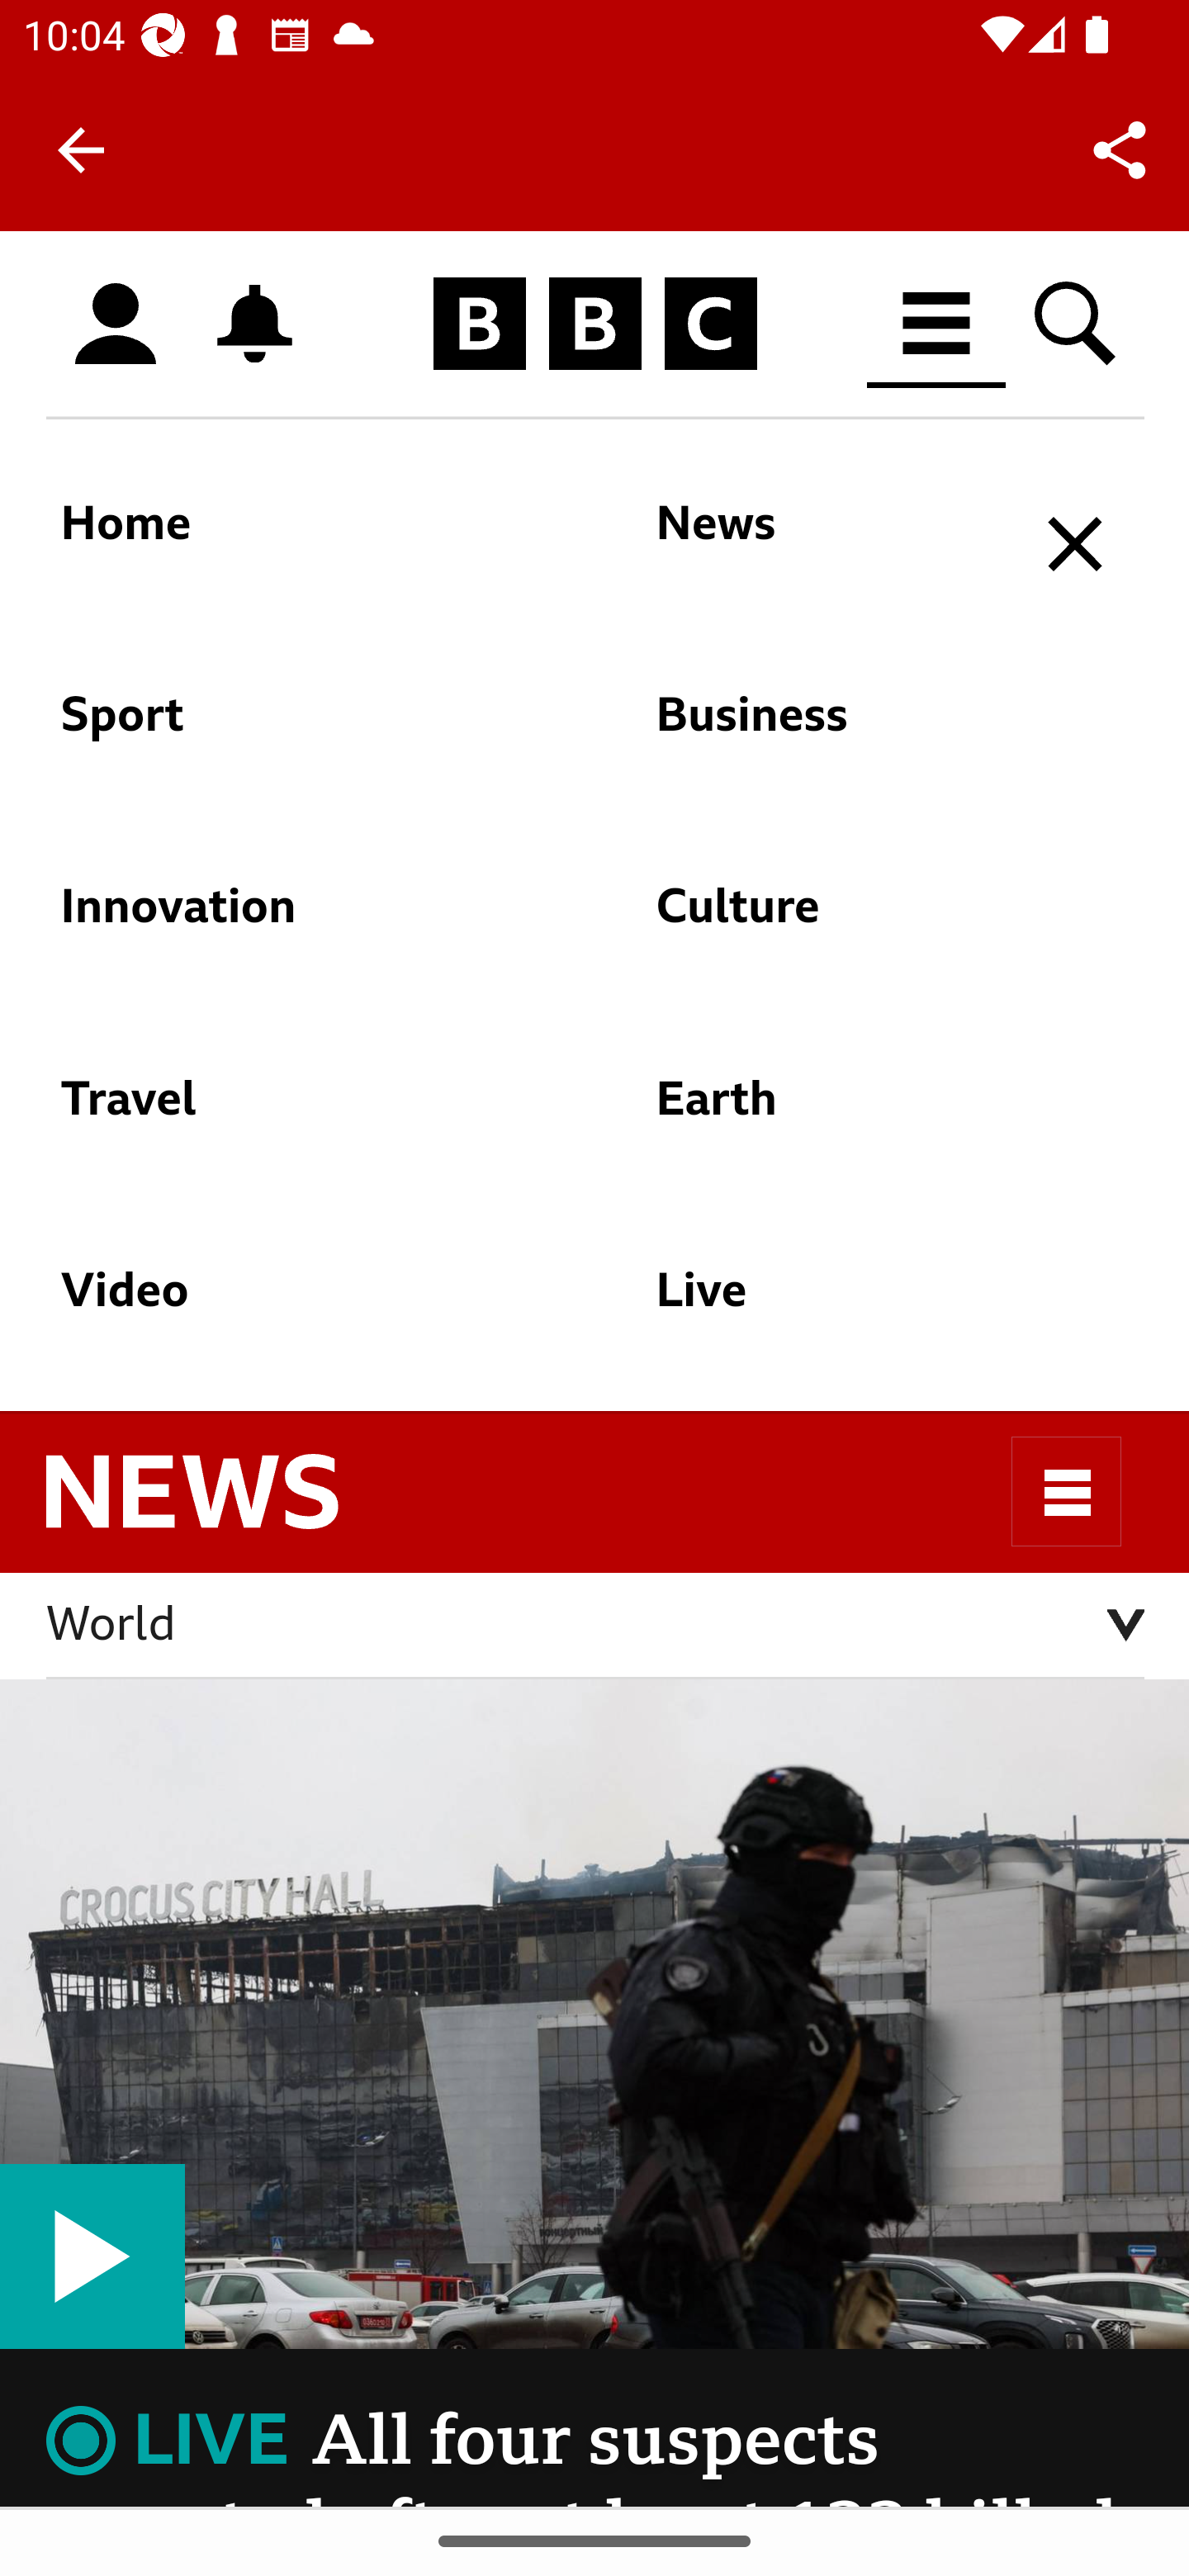  Describe the element at coordinates (255, 324) in the screenshot. I see `Notifications` at that location.